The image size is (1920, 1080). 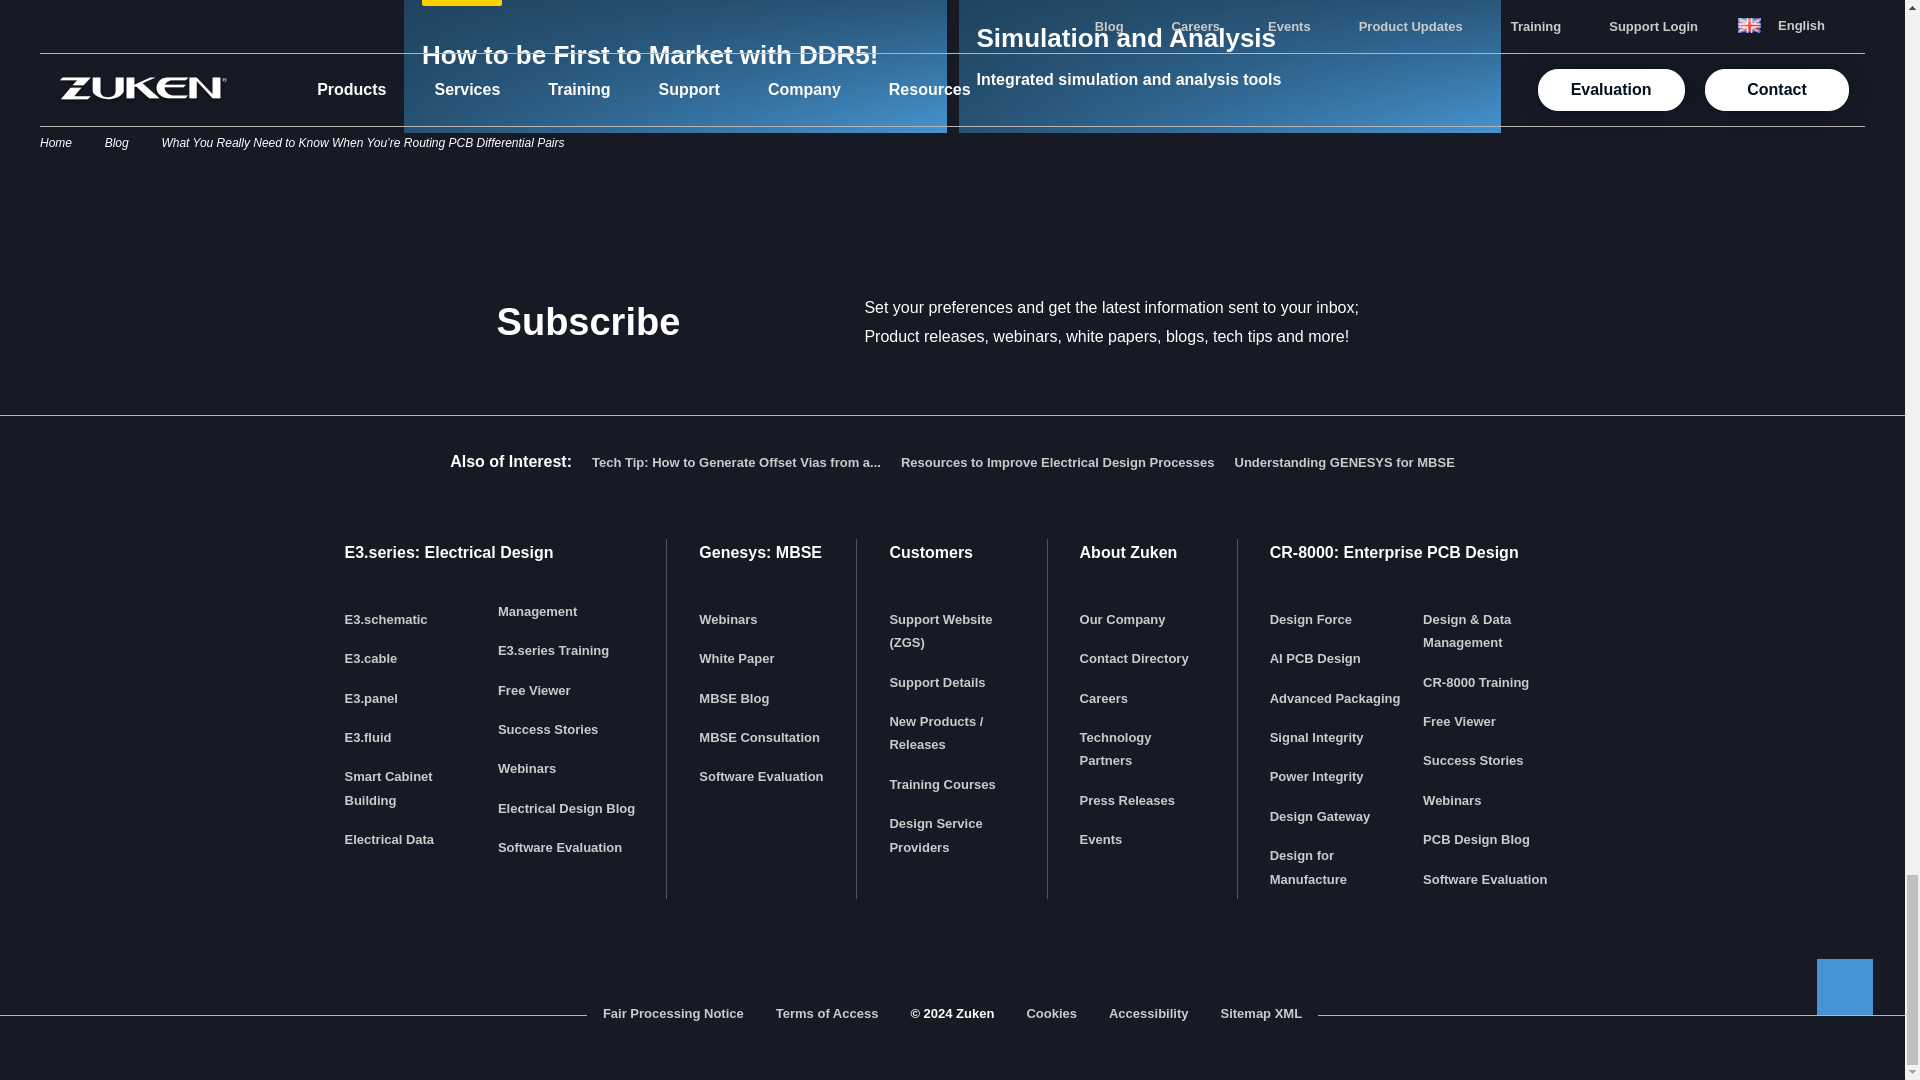 What do you see at coordinates (1012, 968) in the screenshot?
I see `Youtube` at bounding box center [1012, 968].